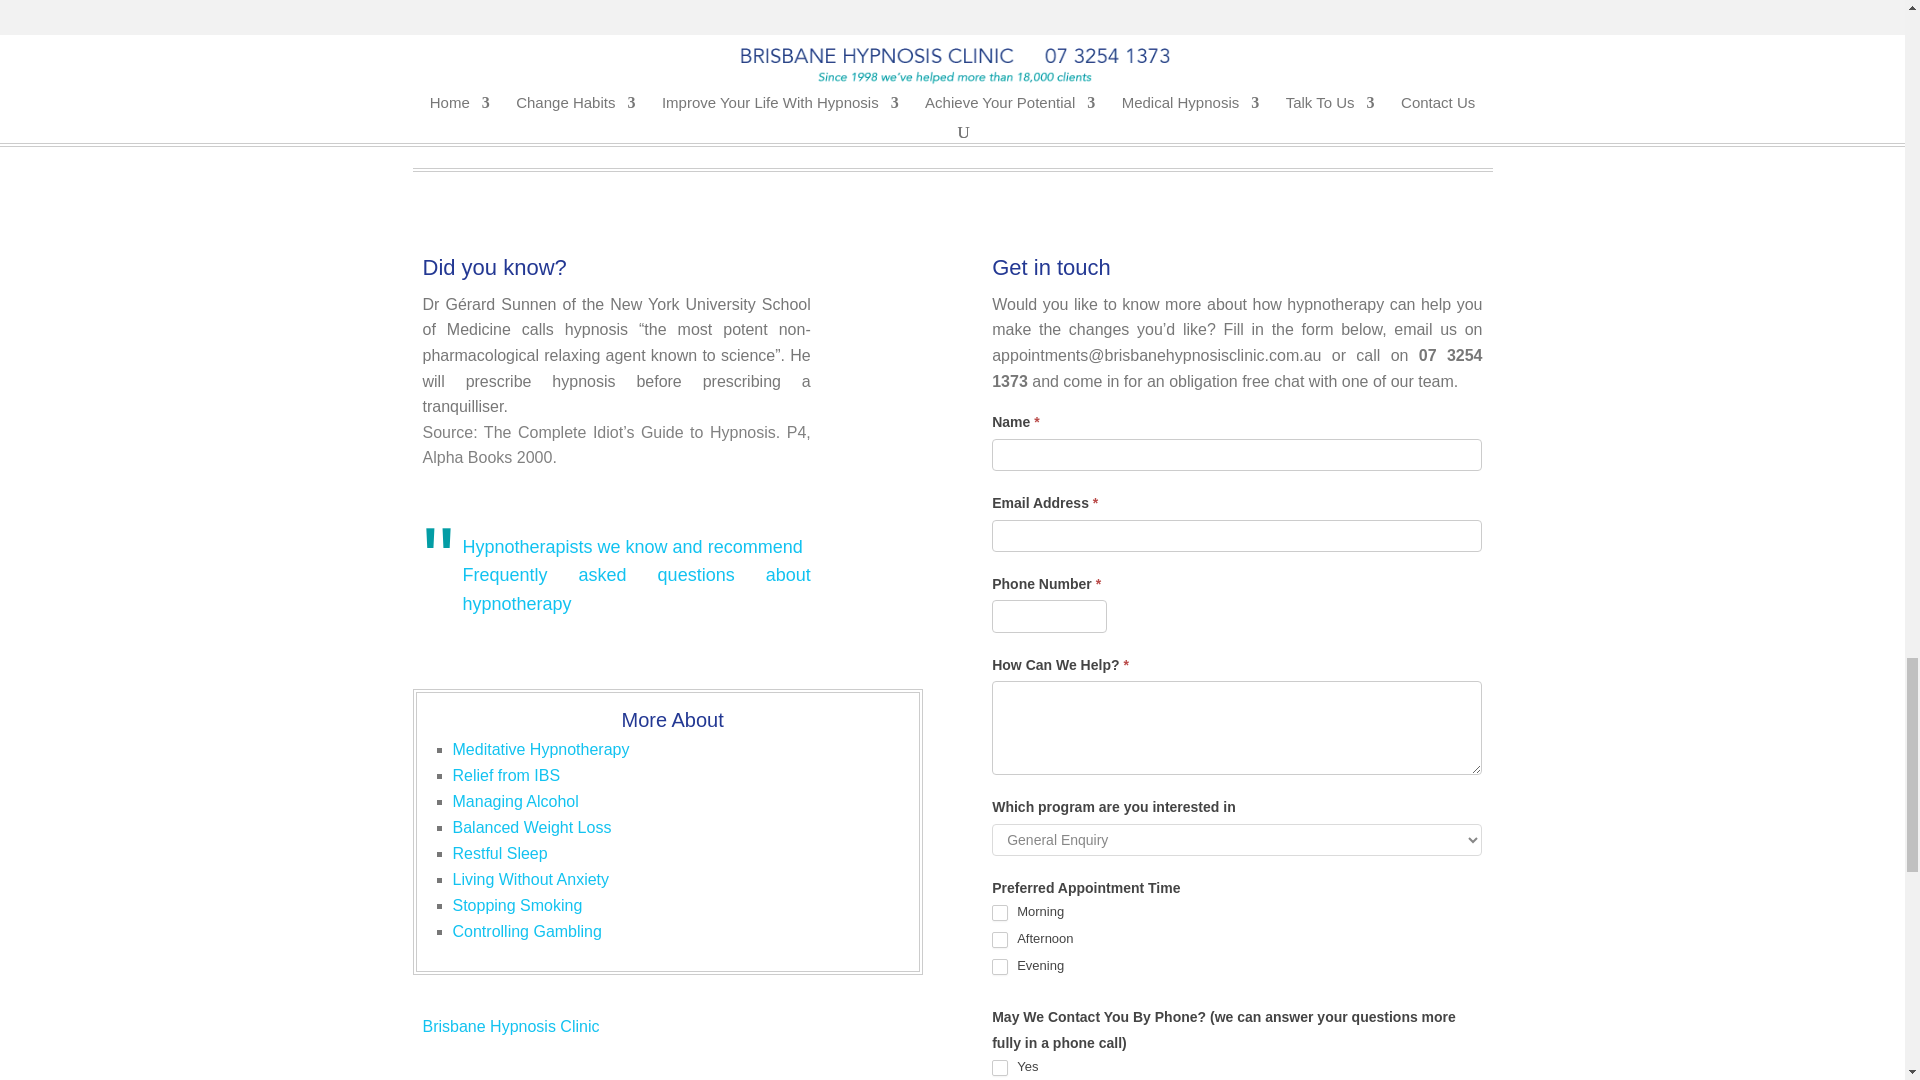  What do you see at coordinates (1000, 966) in the screenshot?
I see `Evening` at bounding box center [1000, 966].